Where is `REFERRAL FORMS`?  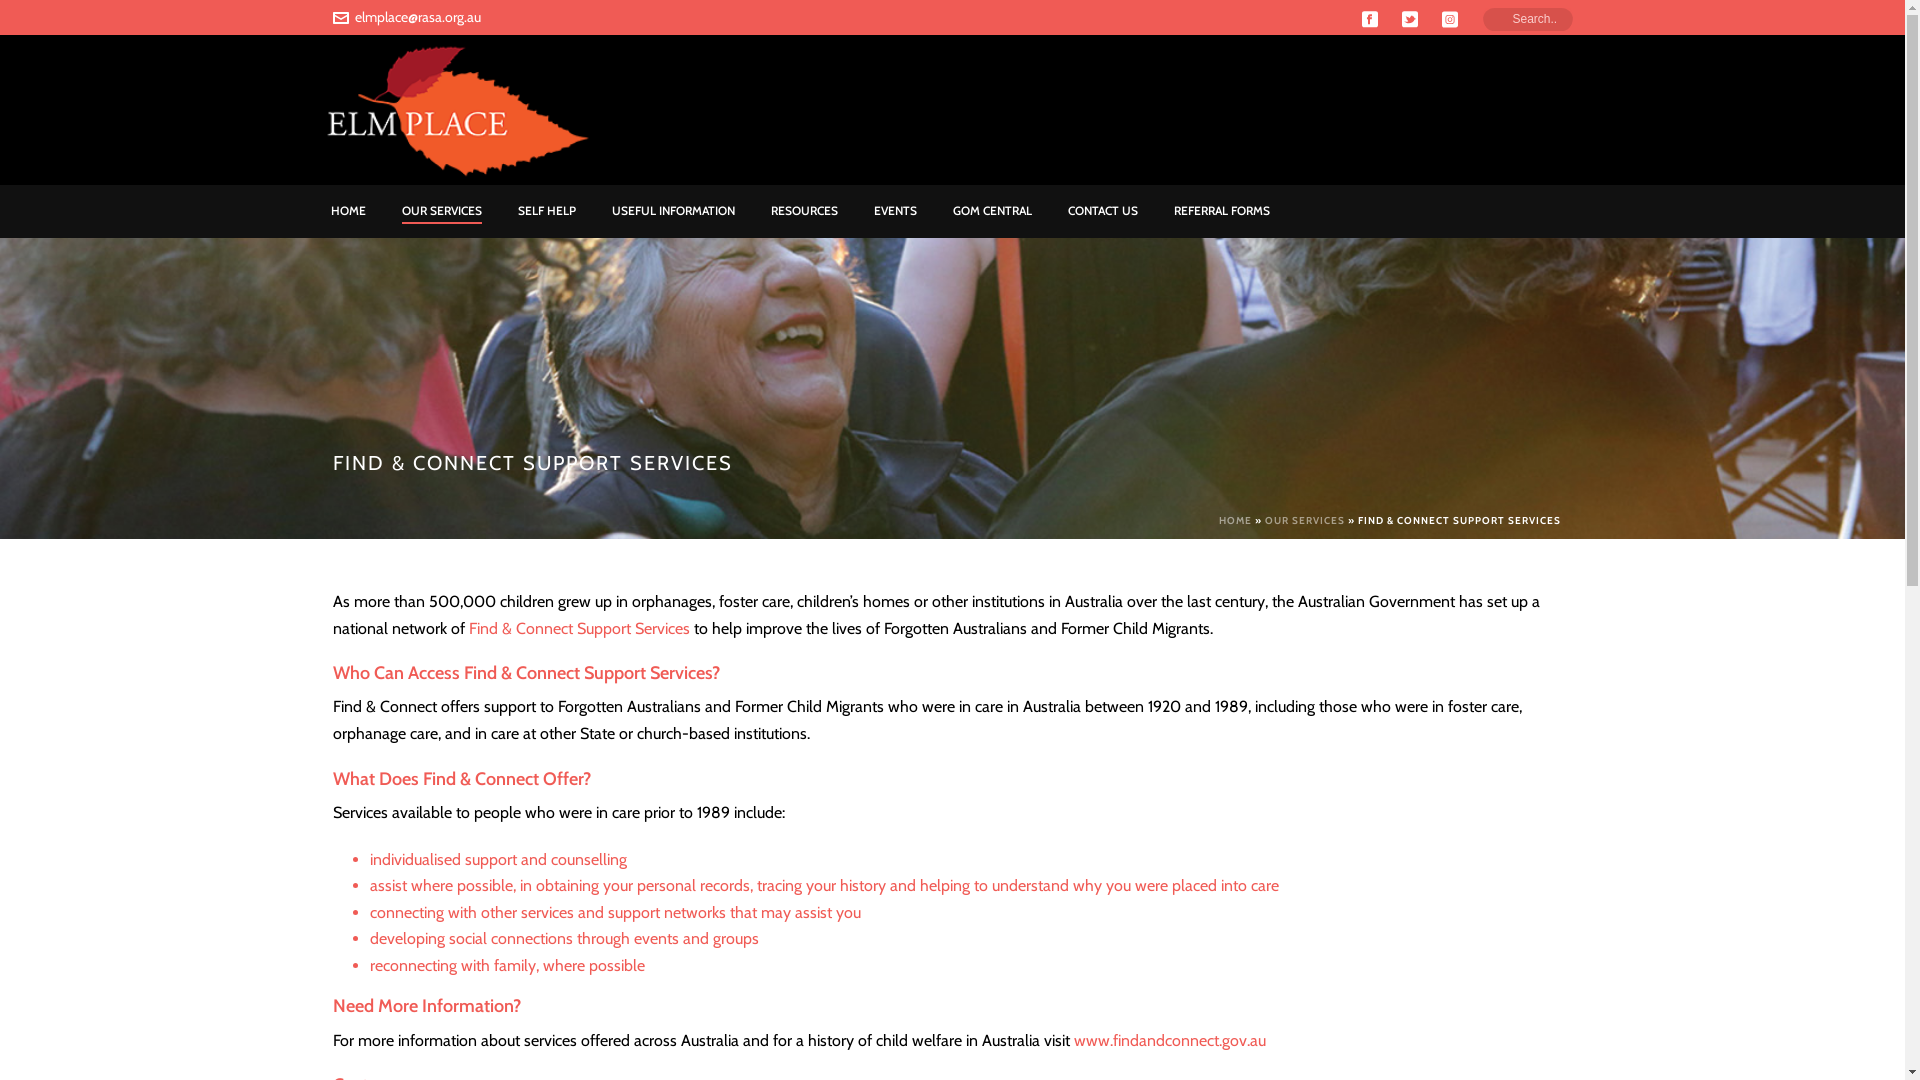 REFERRAL FORMS is located at coordinates (1222, 212).